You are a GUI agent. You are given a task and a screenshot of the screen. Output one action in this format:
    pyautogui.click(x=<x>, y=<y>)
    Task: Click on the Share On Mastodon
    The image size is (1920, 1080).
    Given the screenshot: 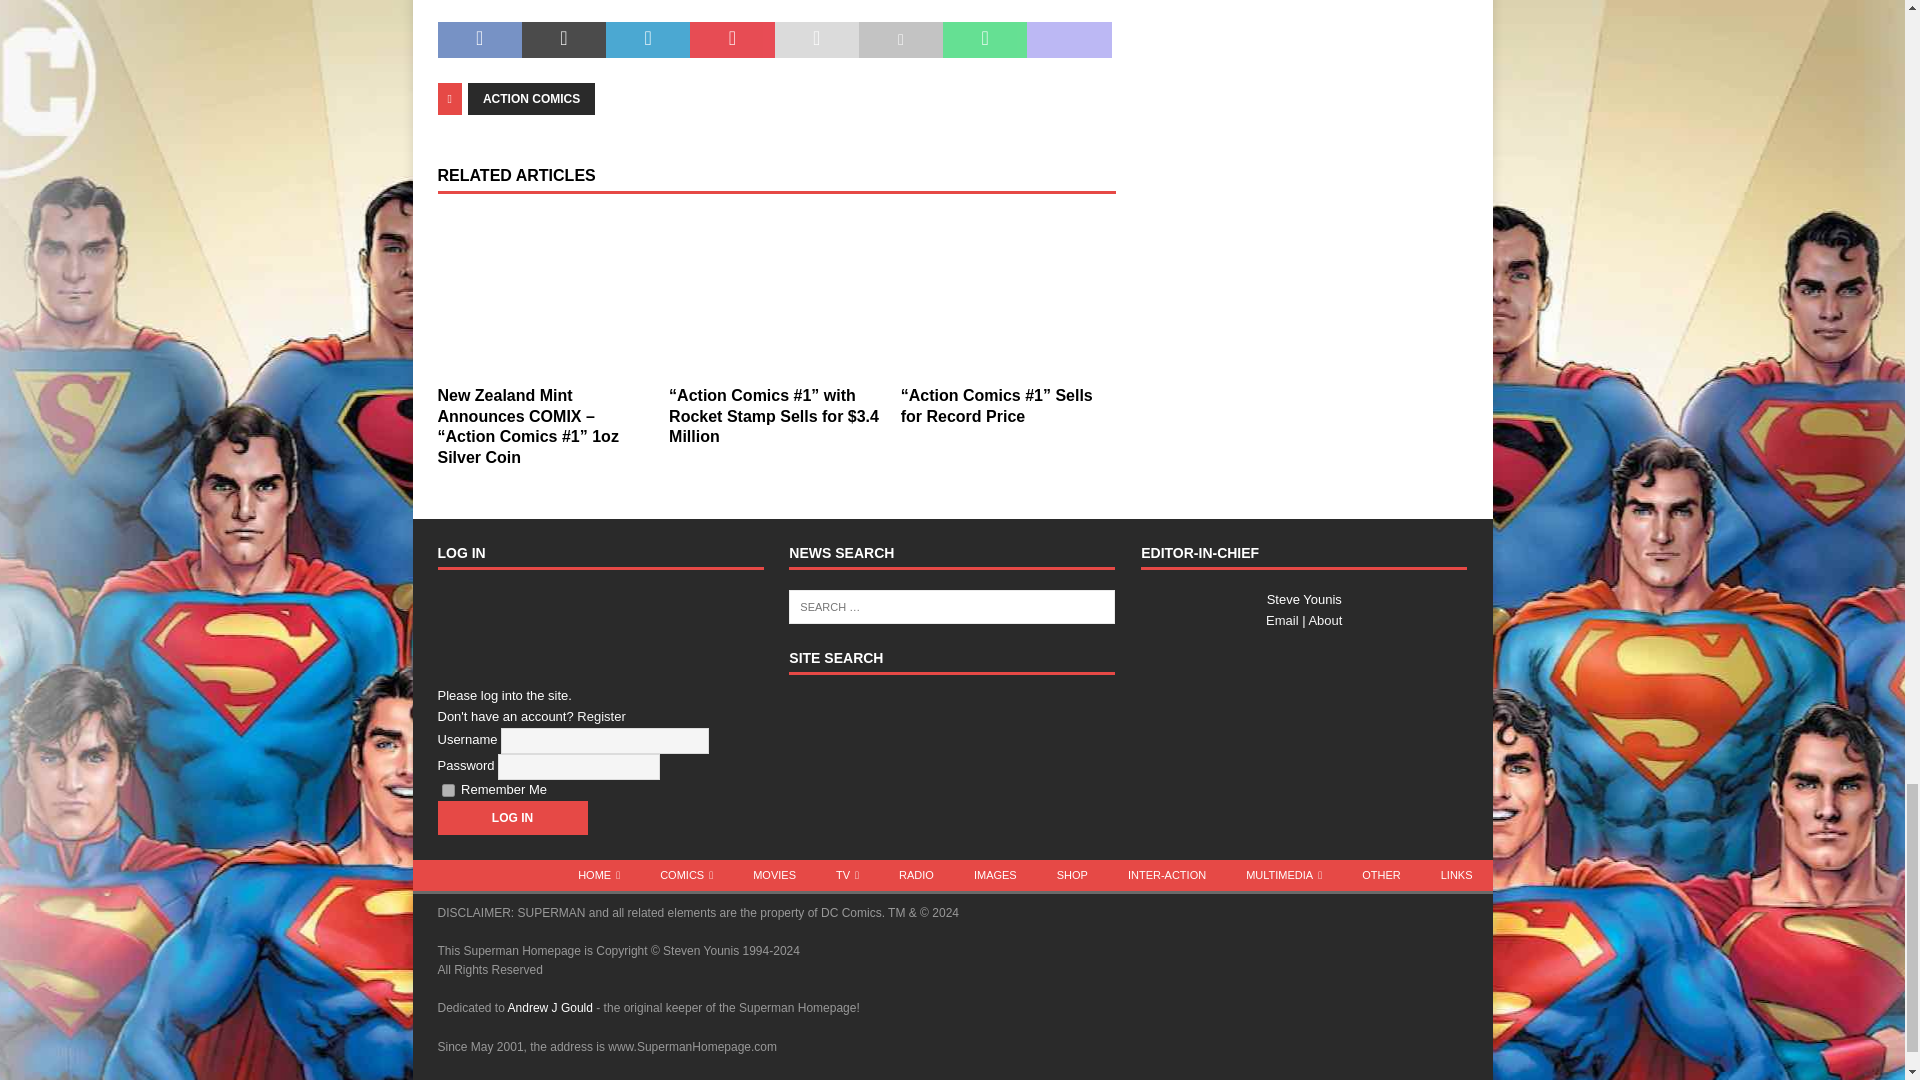 What is the action you would take?
    pyautogui.click(x=1069, y=40)
    